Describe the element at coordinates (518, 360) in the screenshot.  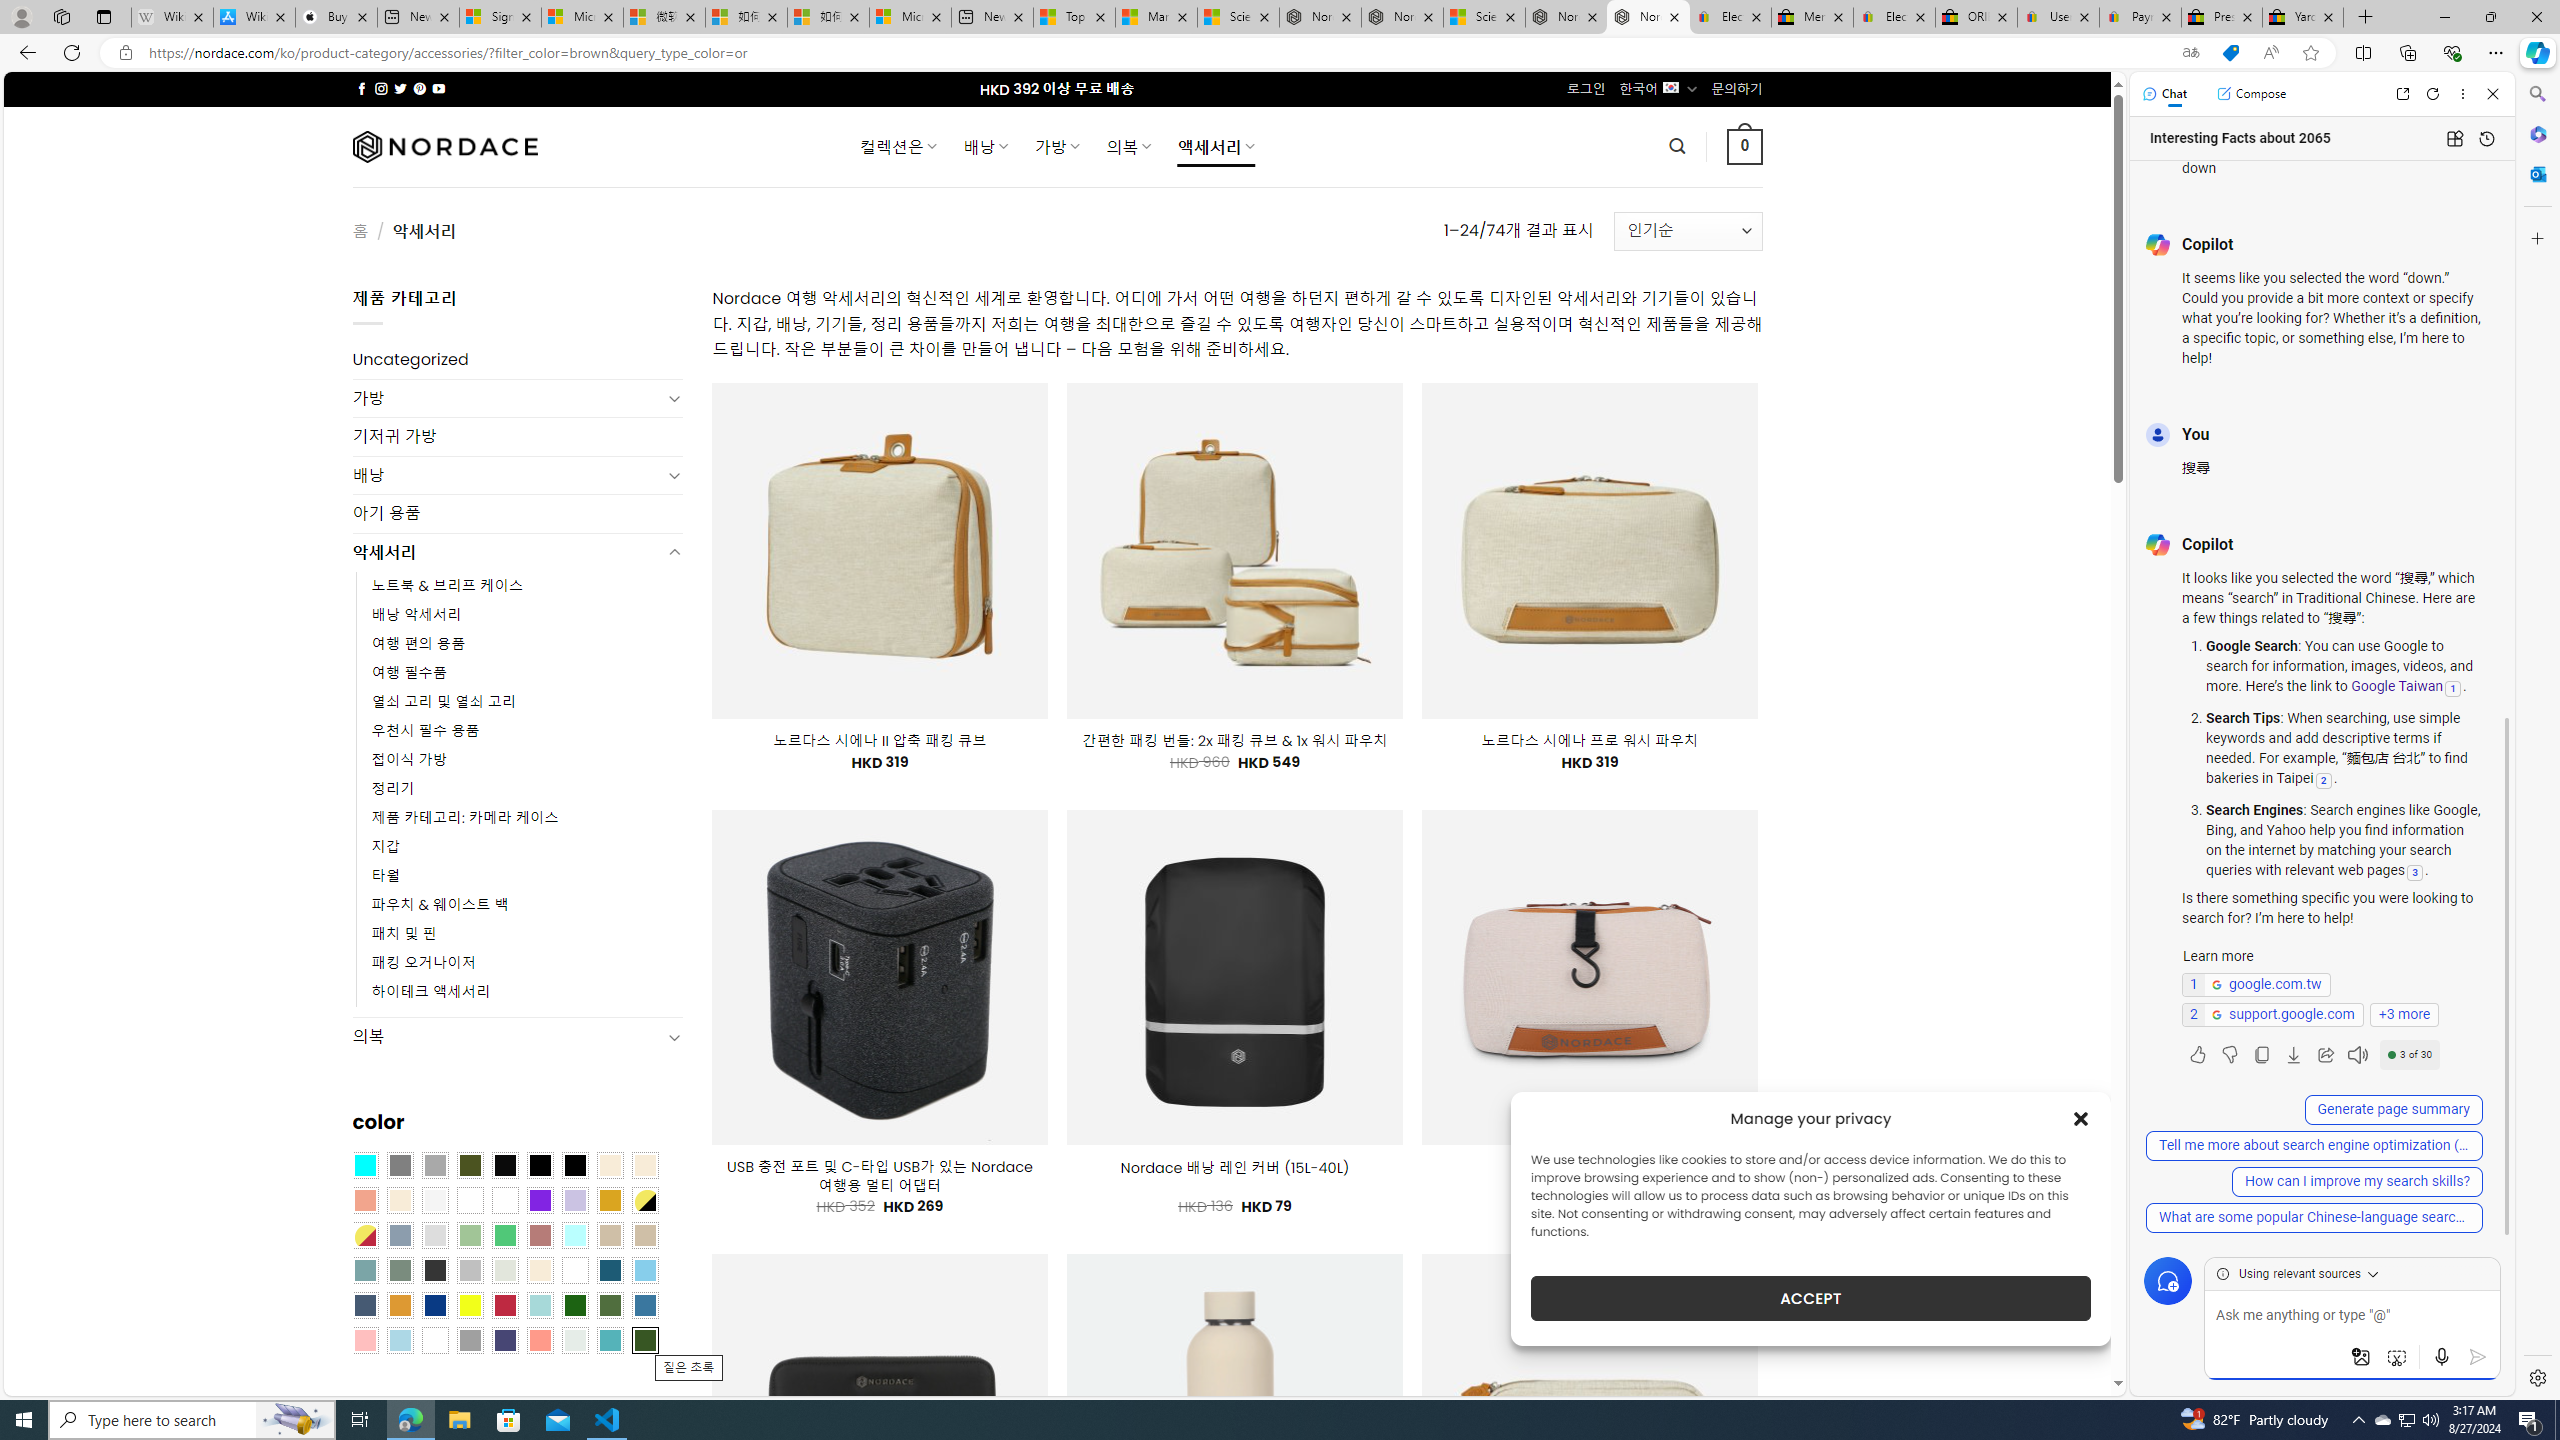
I see `Uncategorized` at that location.